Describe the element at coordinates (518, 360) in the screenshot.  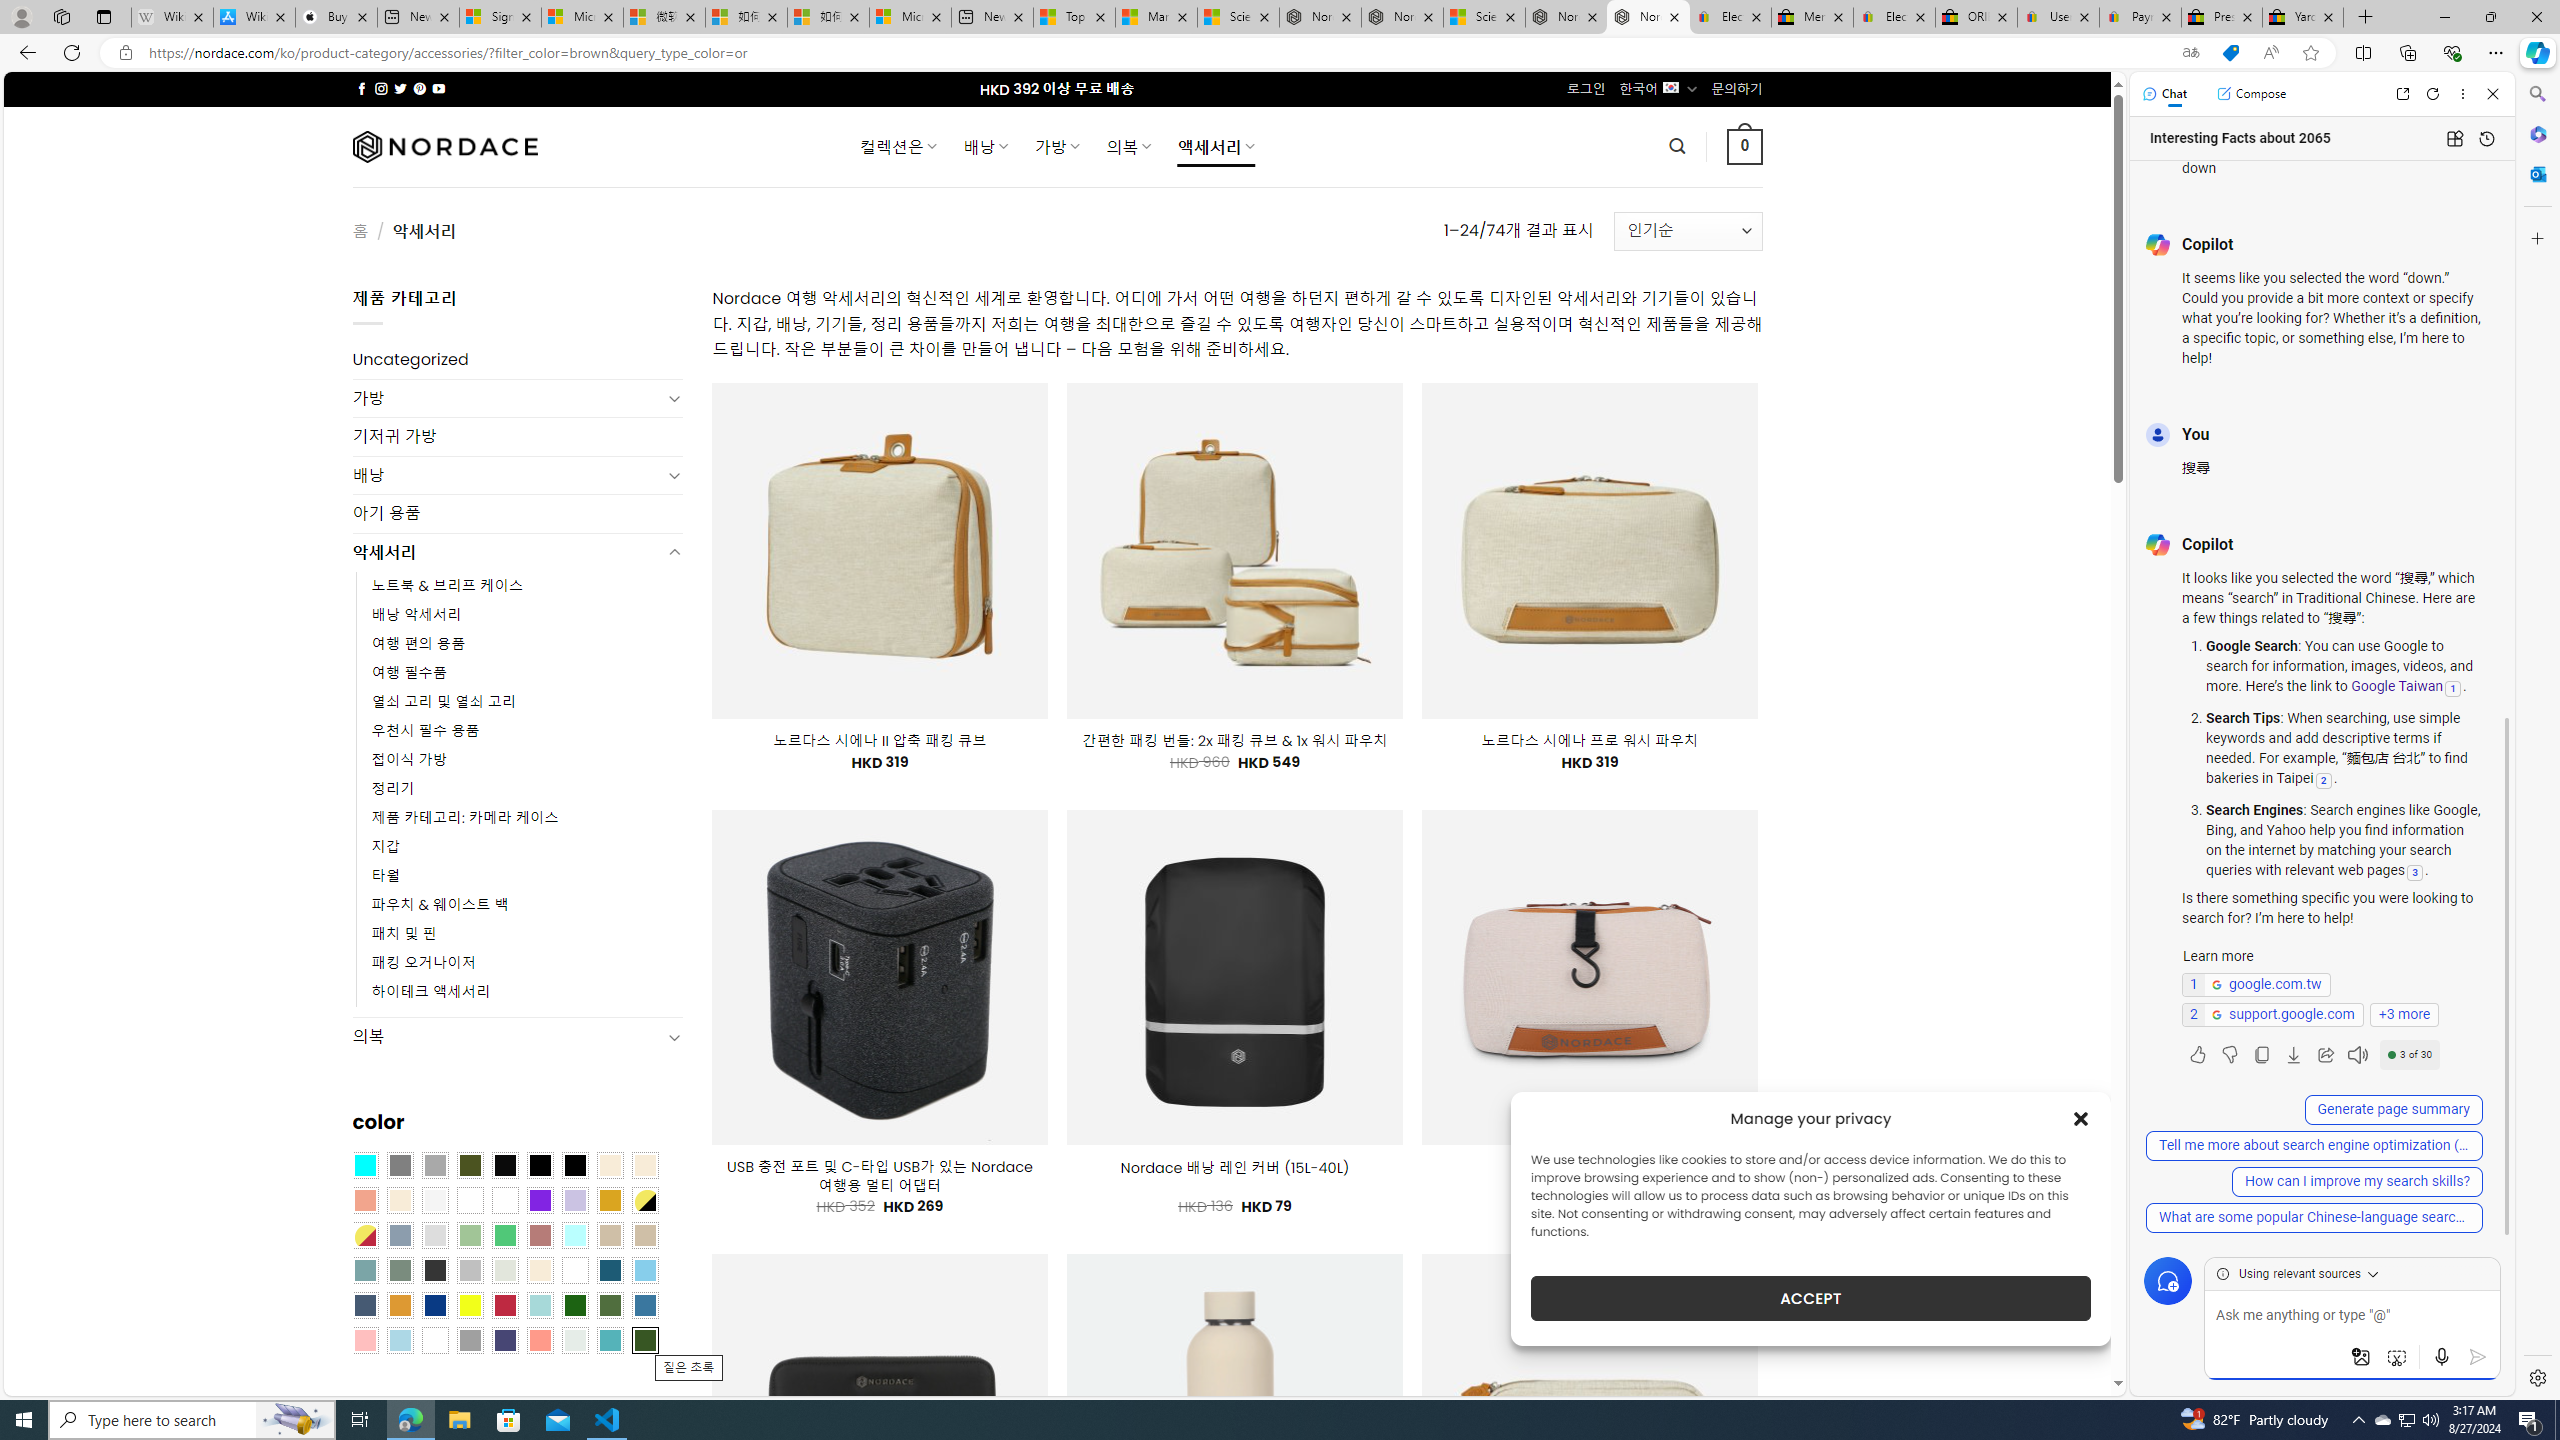
I see `Uncategorized` at that location.